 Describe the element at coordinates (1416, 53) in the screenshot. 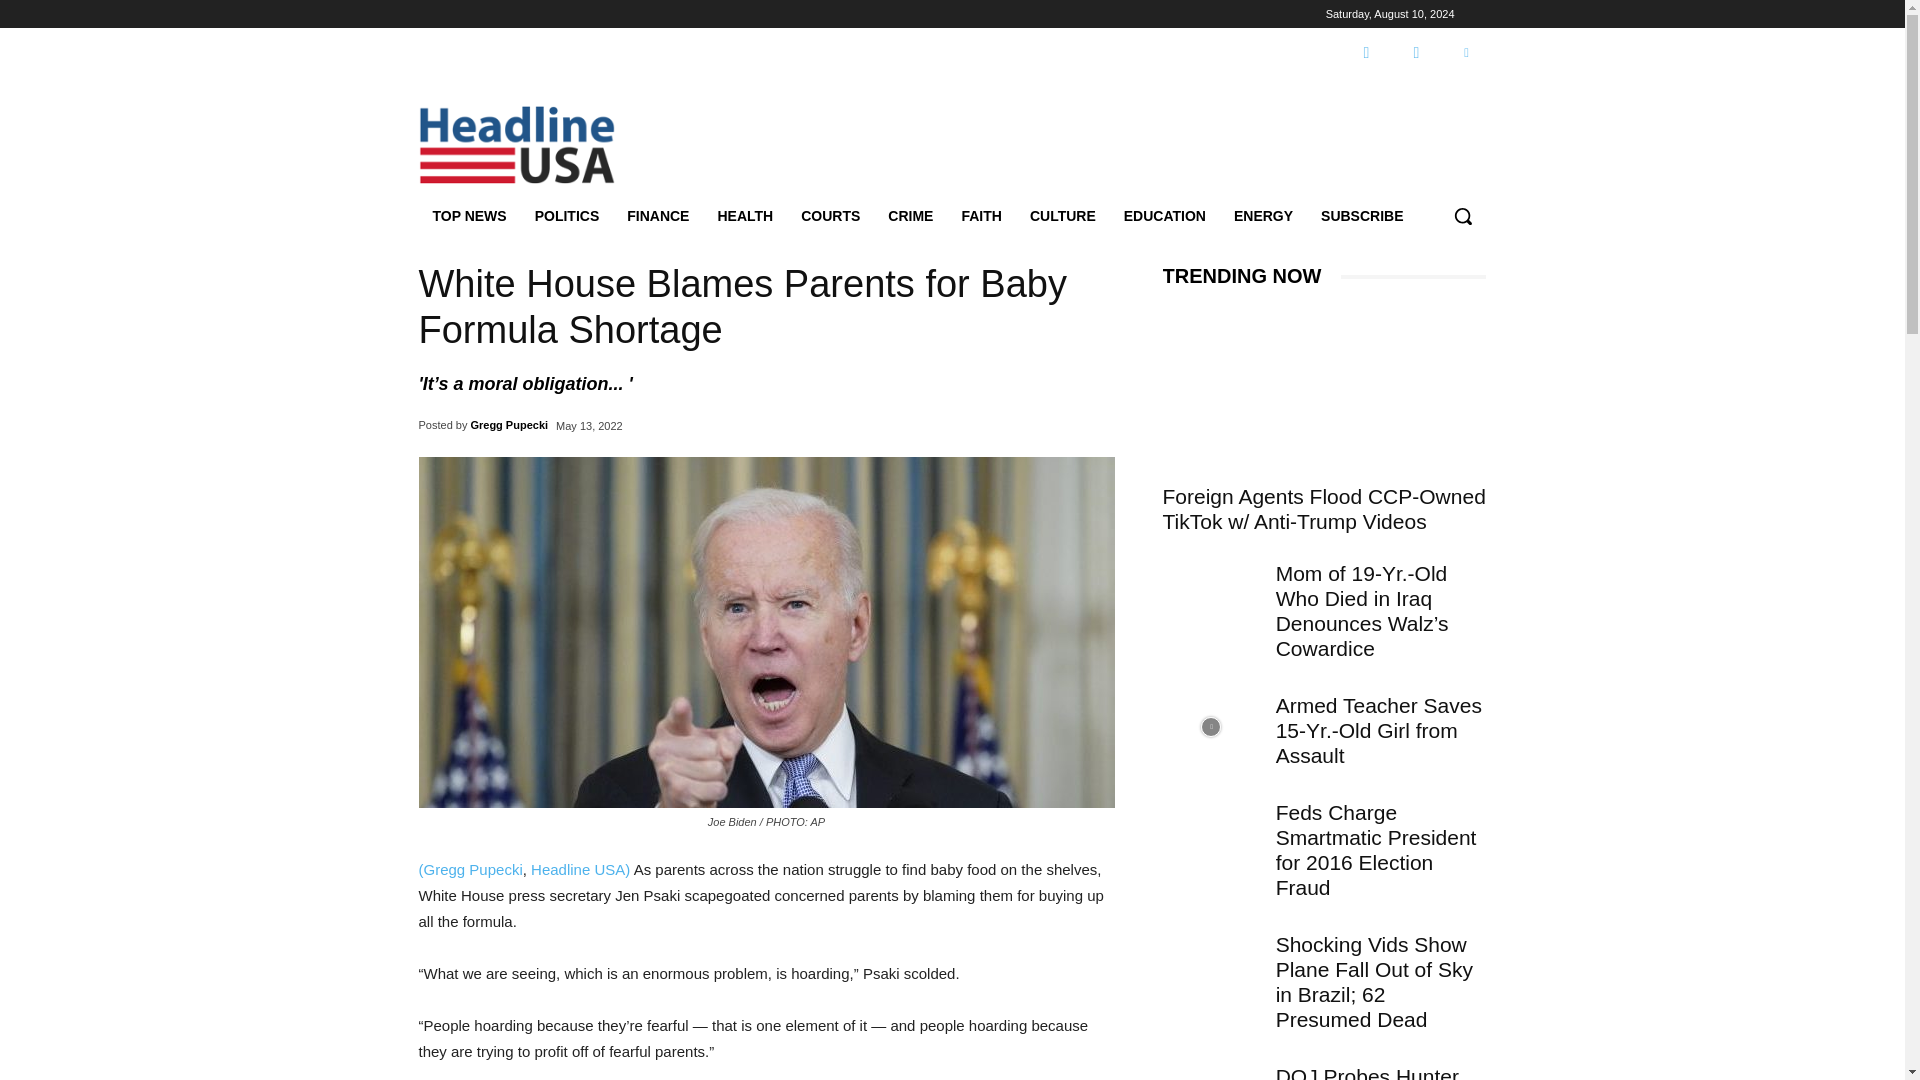

I see `Instagram` at that location.